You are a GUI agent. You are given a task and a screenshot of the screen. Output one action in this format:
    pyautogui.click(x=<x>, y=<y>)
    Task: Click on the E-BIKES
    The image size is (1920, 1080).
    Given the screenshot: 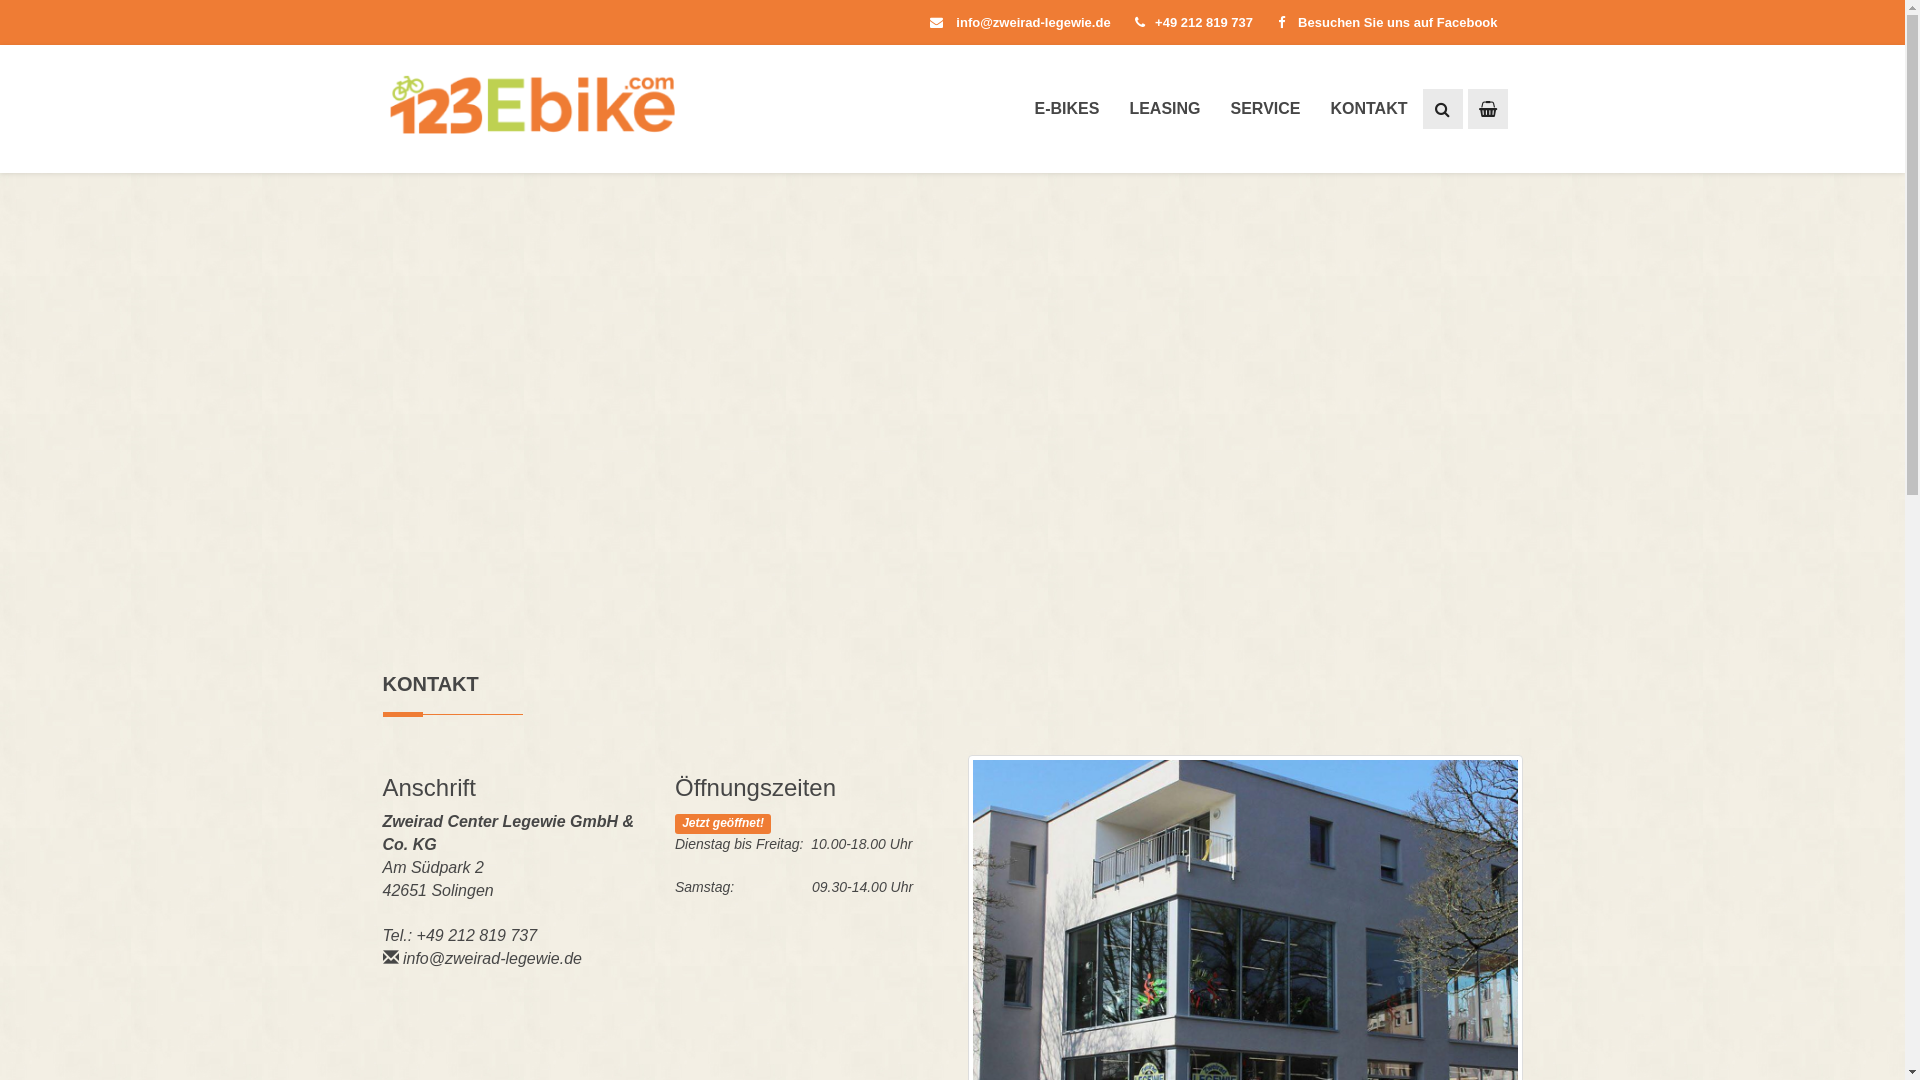 What is the action you would take?
    pyautogui.click(x=1066, y=109)
    